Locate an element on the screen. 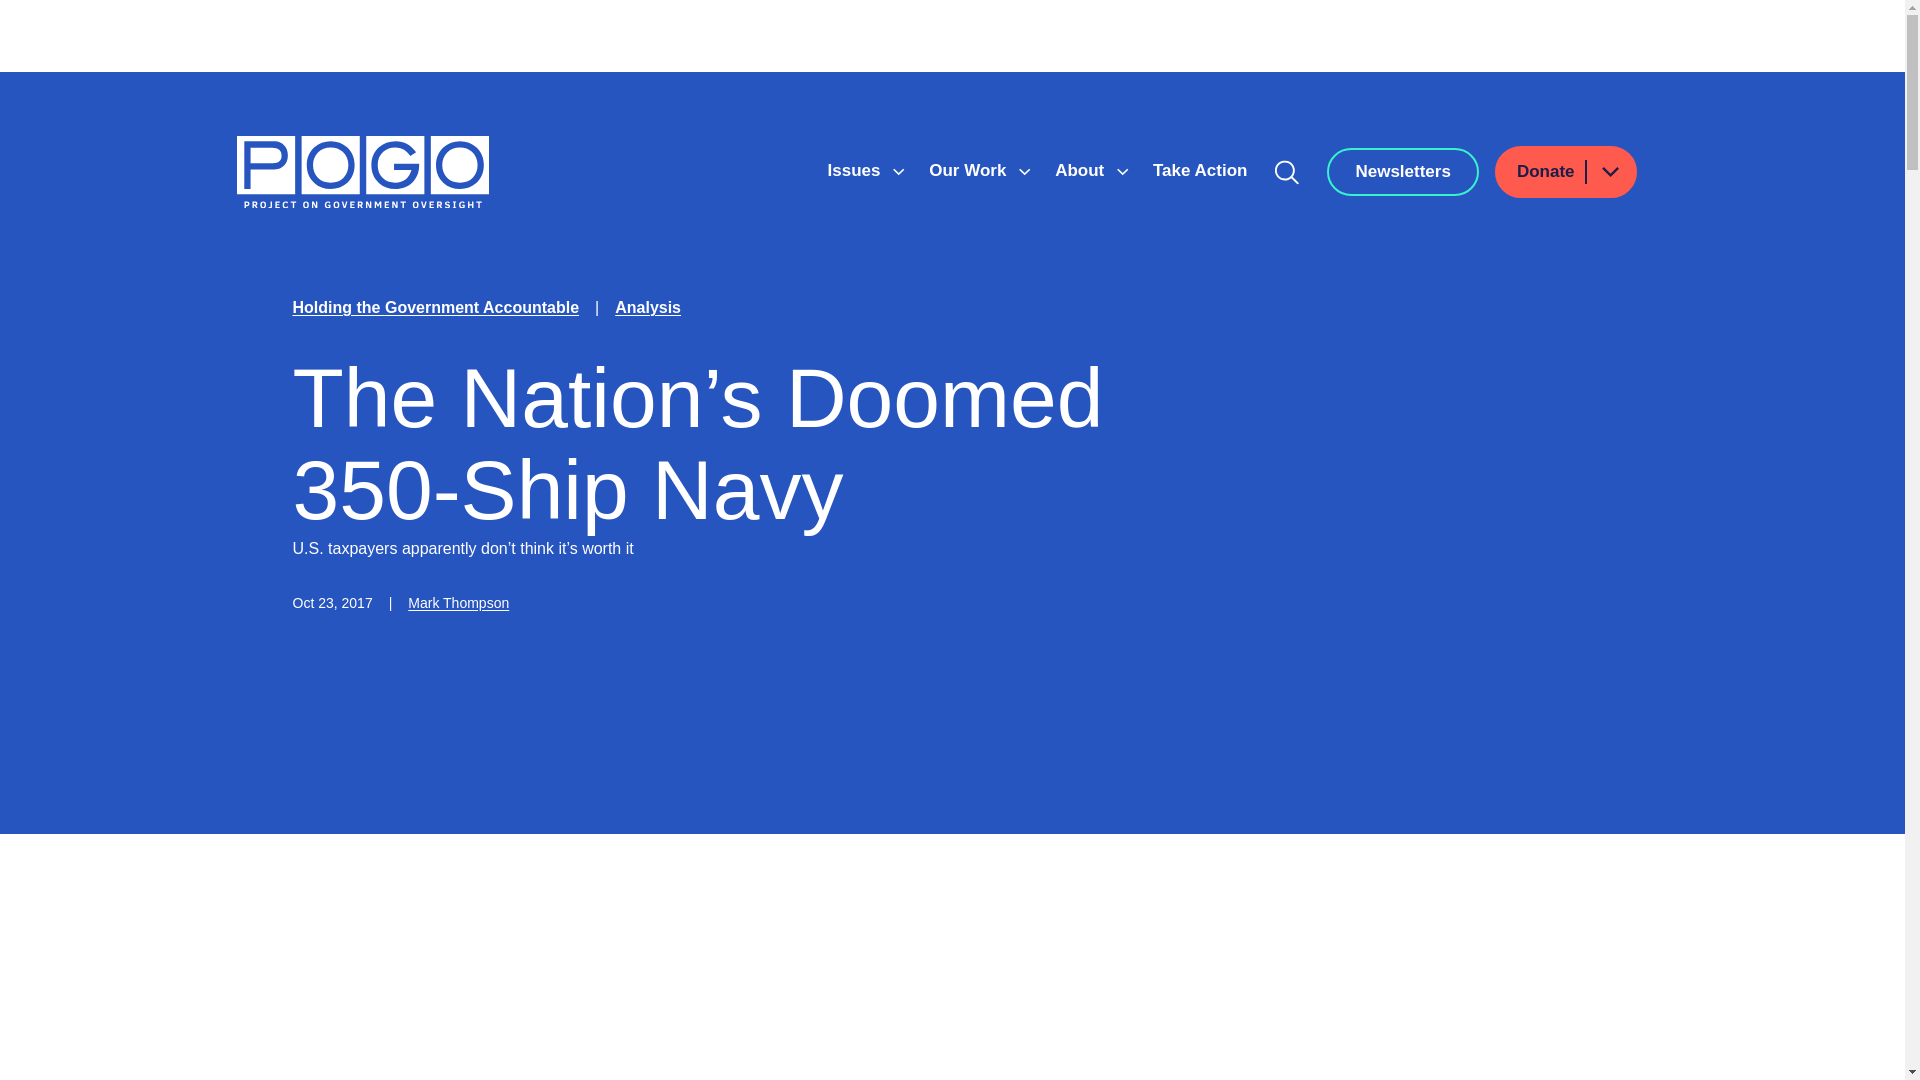  Home is located at coordinates (362, 172).